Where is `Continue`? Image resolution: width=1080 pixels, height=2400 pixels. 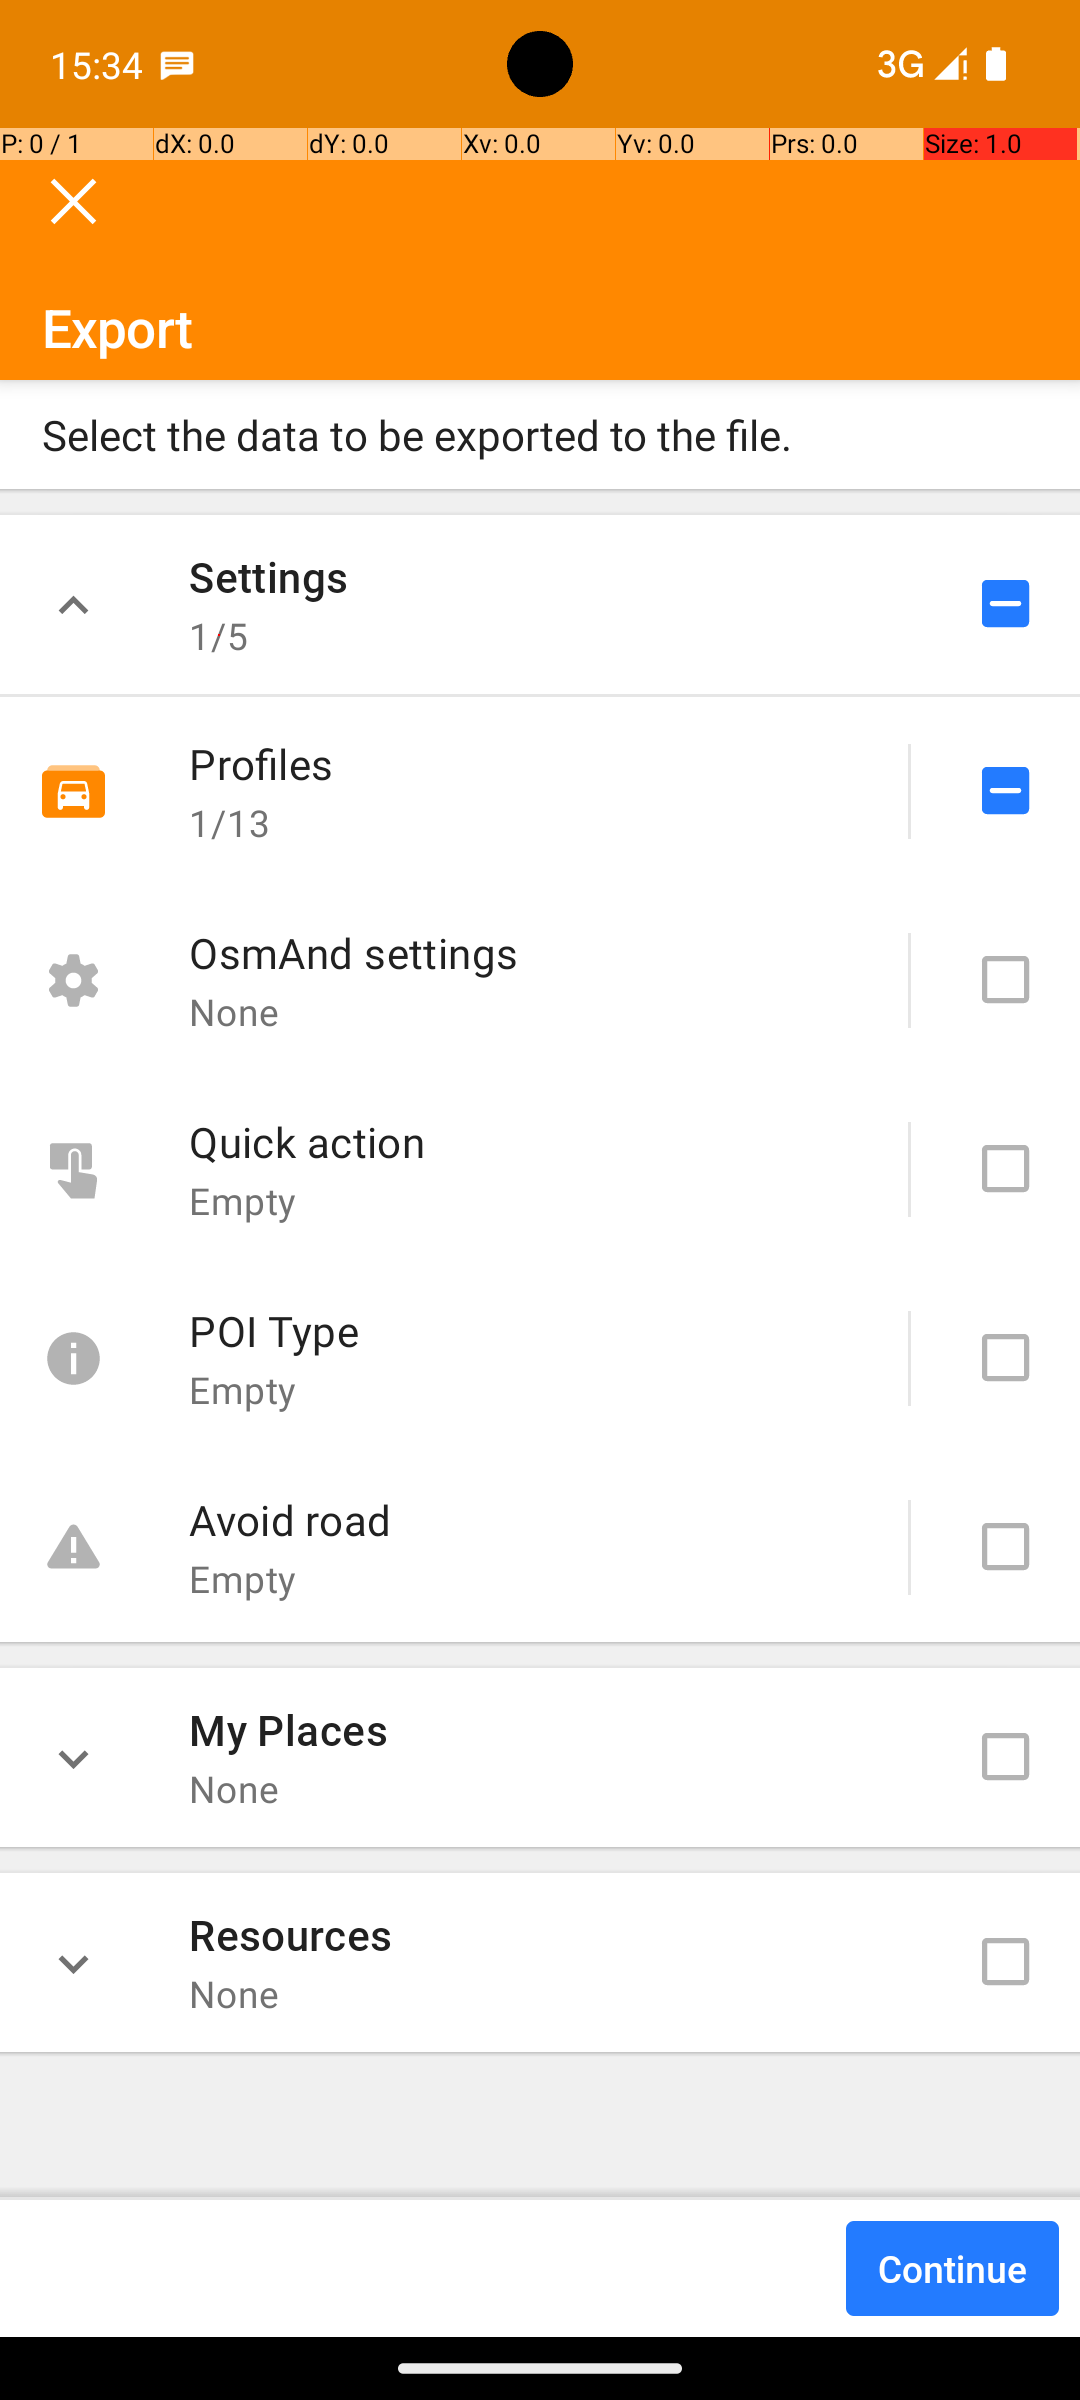
Continue is located at coordinates (952, 2268).